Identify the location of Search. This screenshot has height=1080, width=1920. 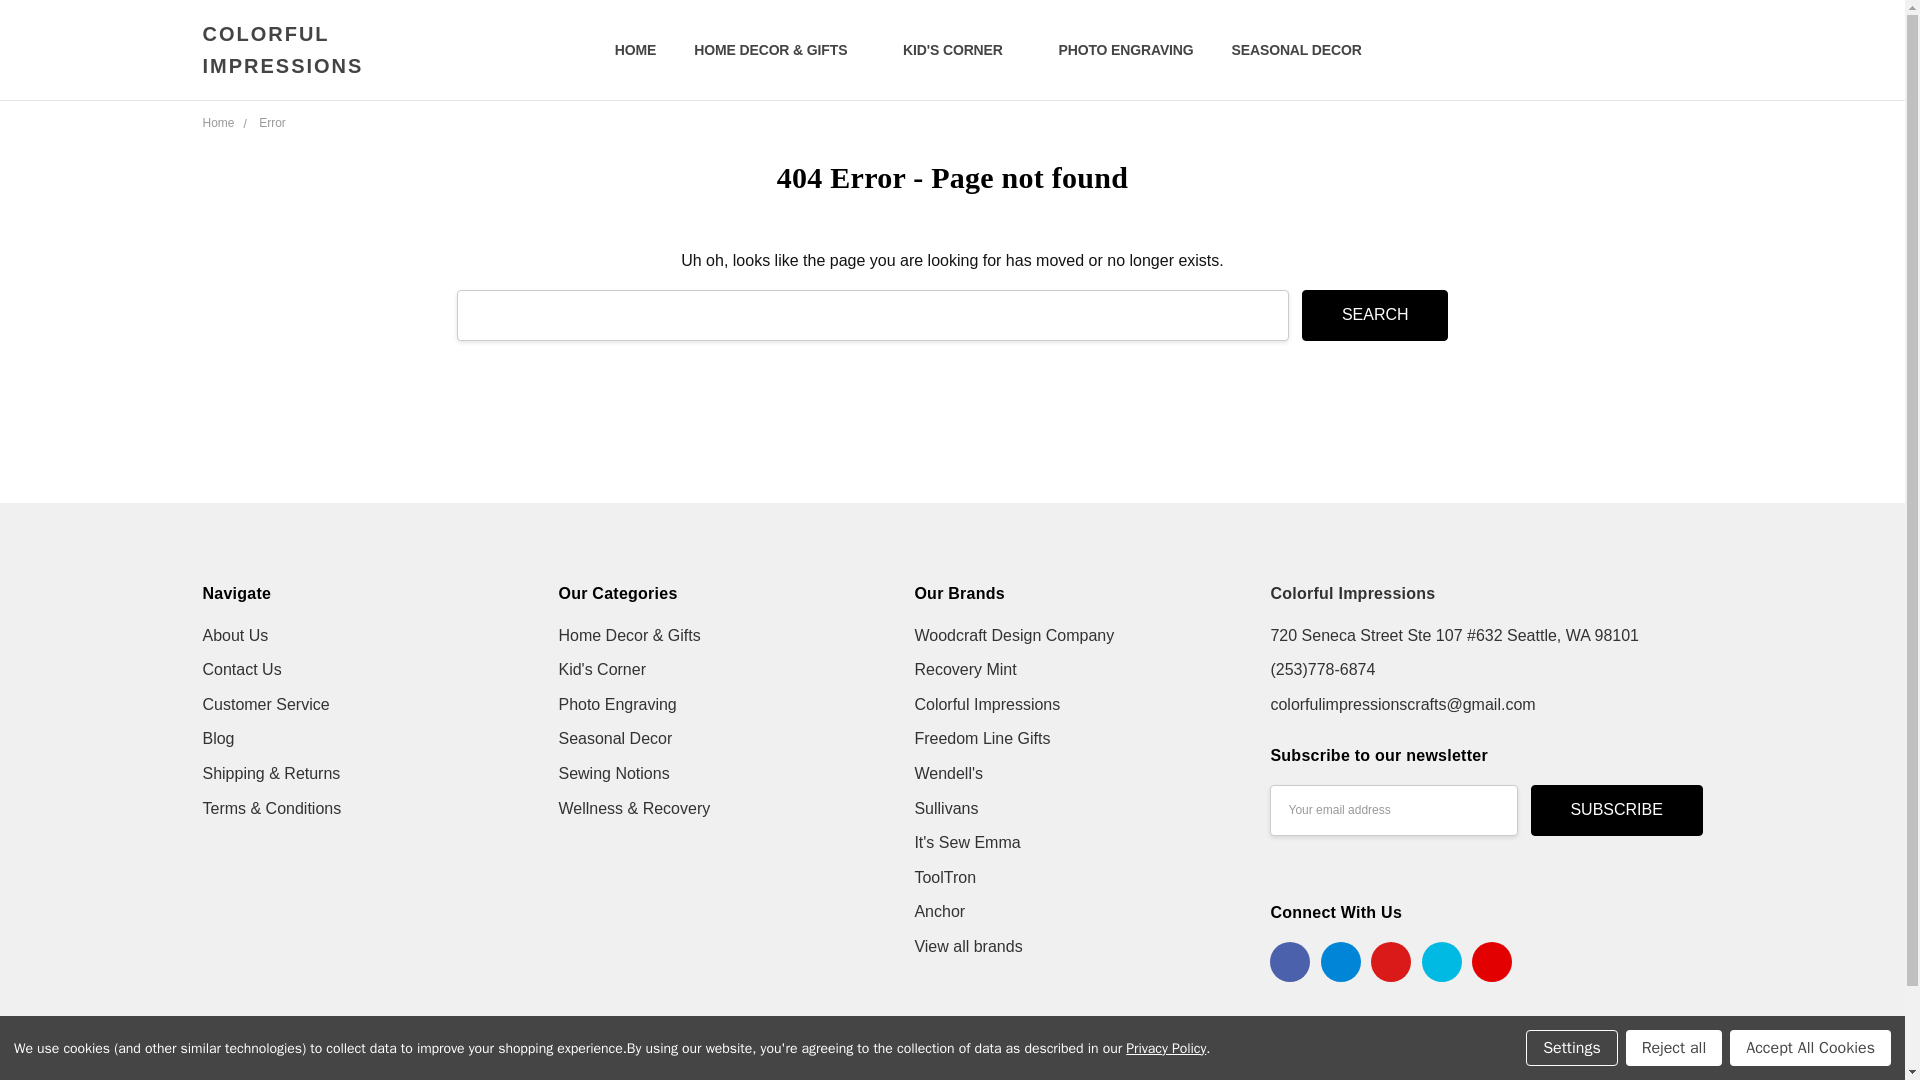
(1374, 316).